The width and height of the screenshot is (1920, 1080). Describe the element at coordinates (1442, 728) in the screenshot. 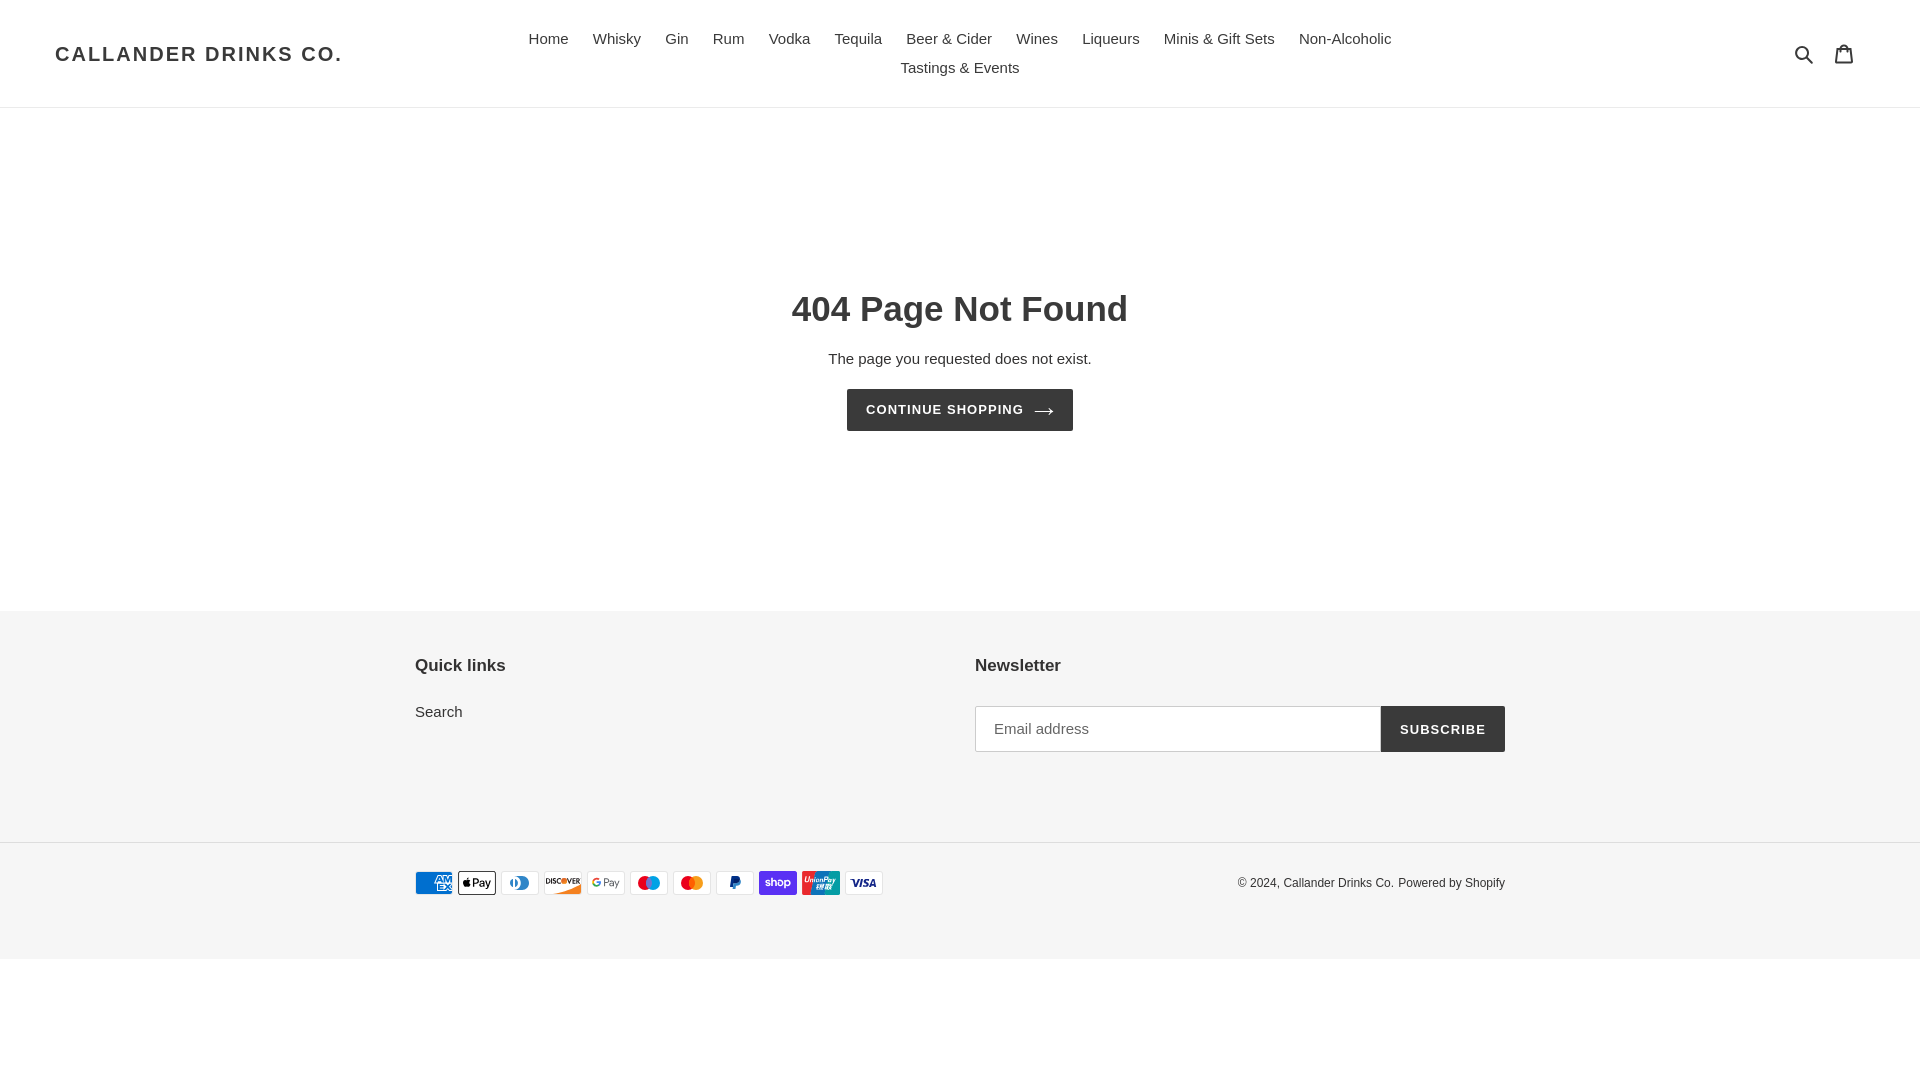

I see `SUBSCRIBE` at that location.